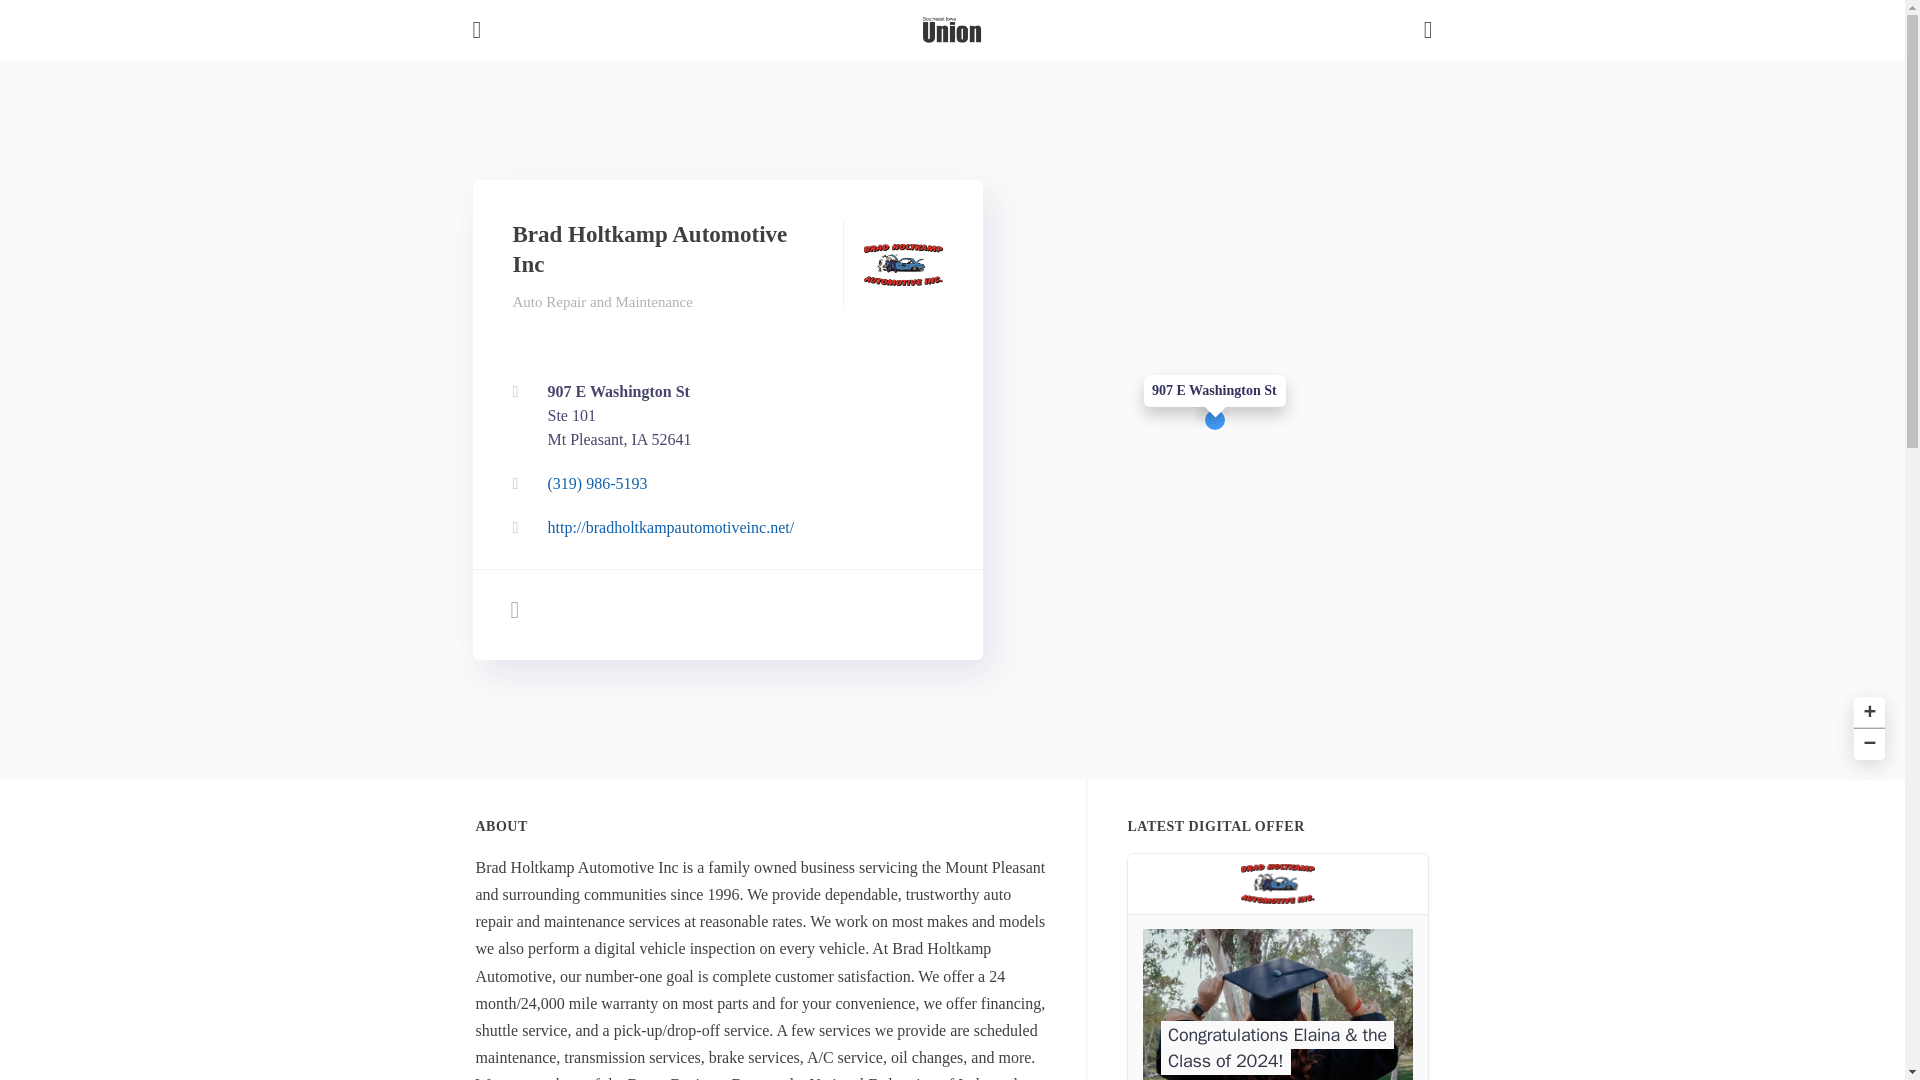  Describe the element at coordinates (602, 301) in the screenshot. I see `Origami widget number: 1975159` at that location.